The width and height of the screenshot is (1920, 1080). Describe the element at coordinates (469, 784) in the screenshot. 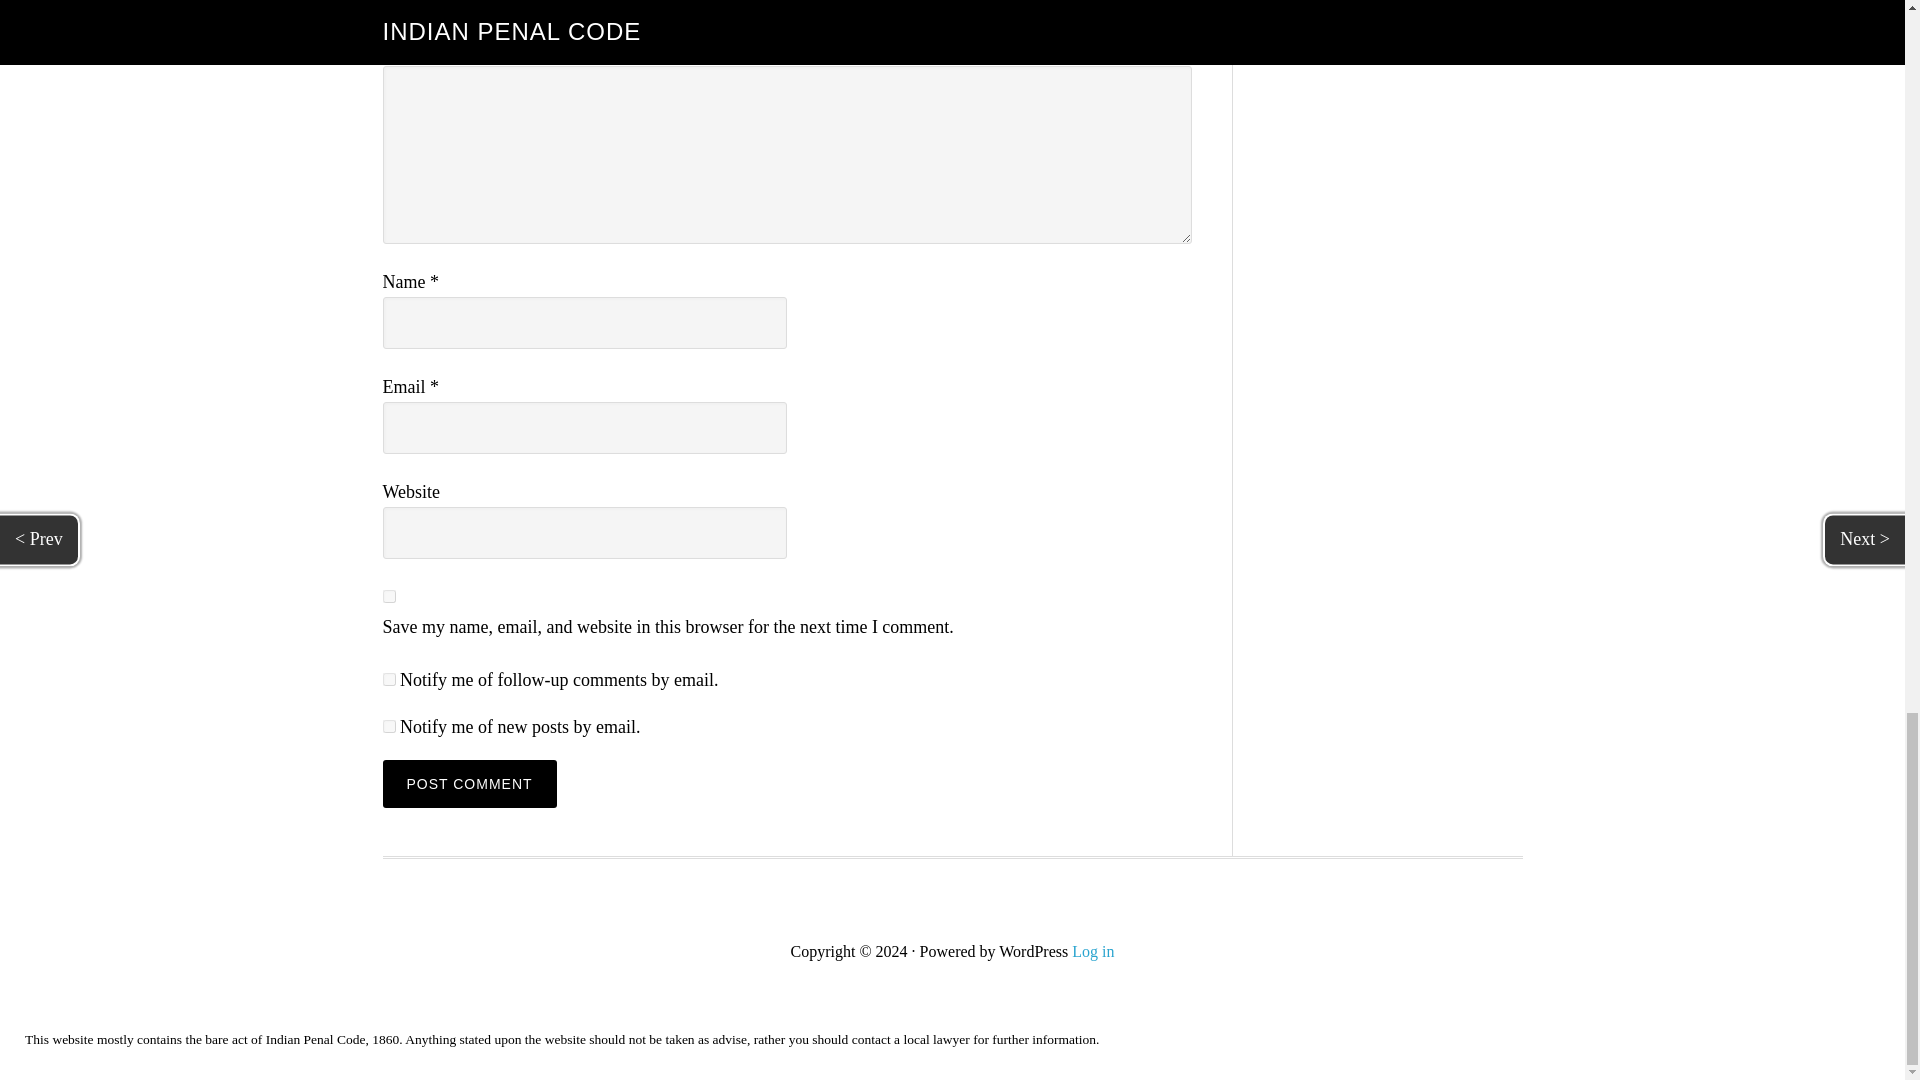

I see `Post Comment` at that location.